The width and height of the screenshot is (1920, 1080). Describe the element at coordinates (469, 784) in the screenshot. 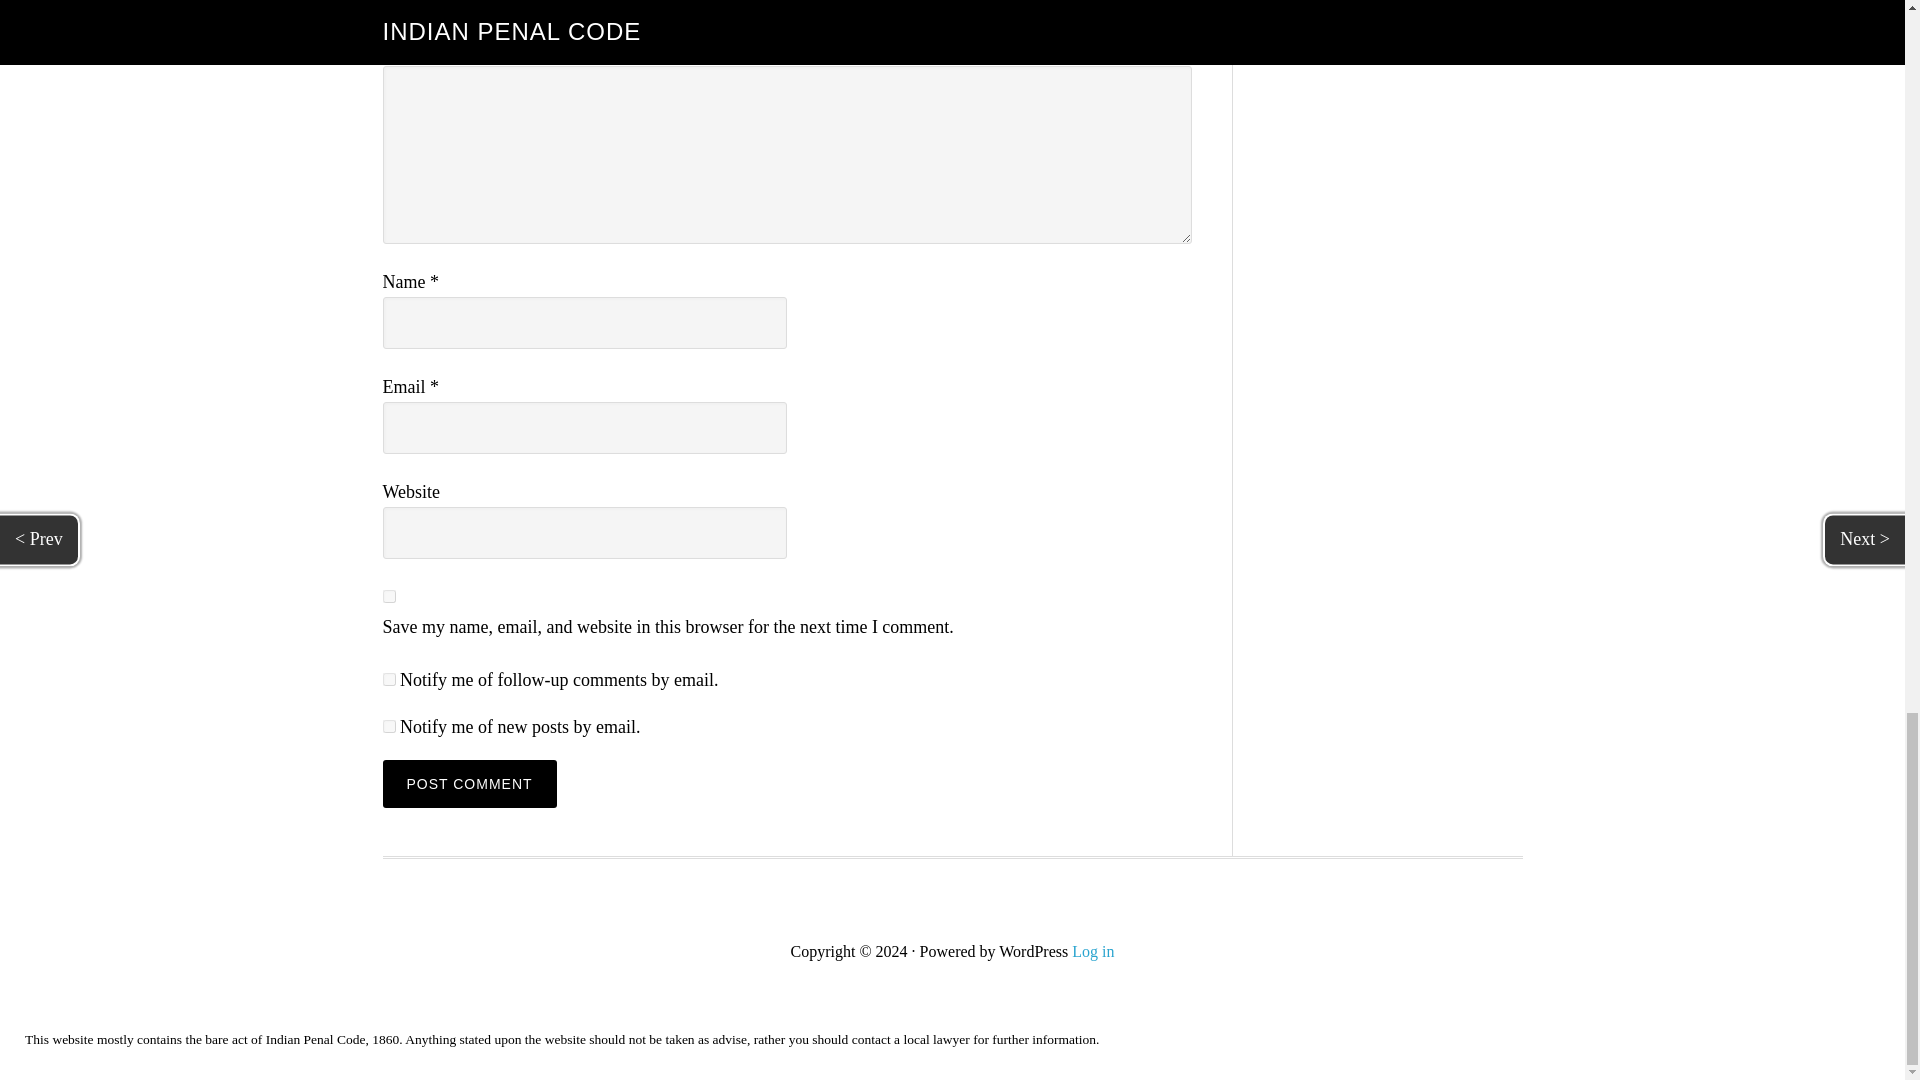

I see `Post Comment` at that location.